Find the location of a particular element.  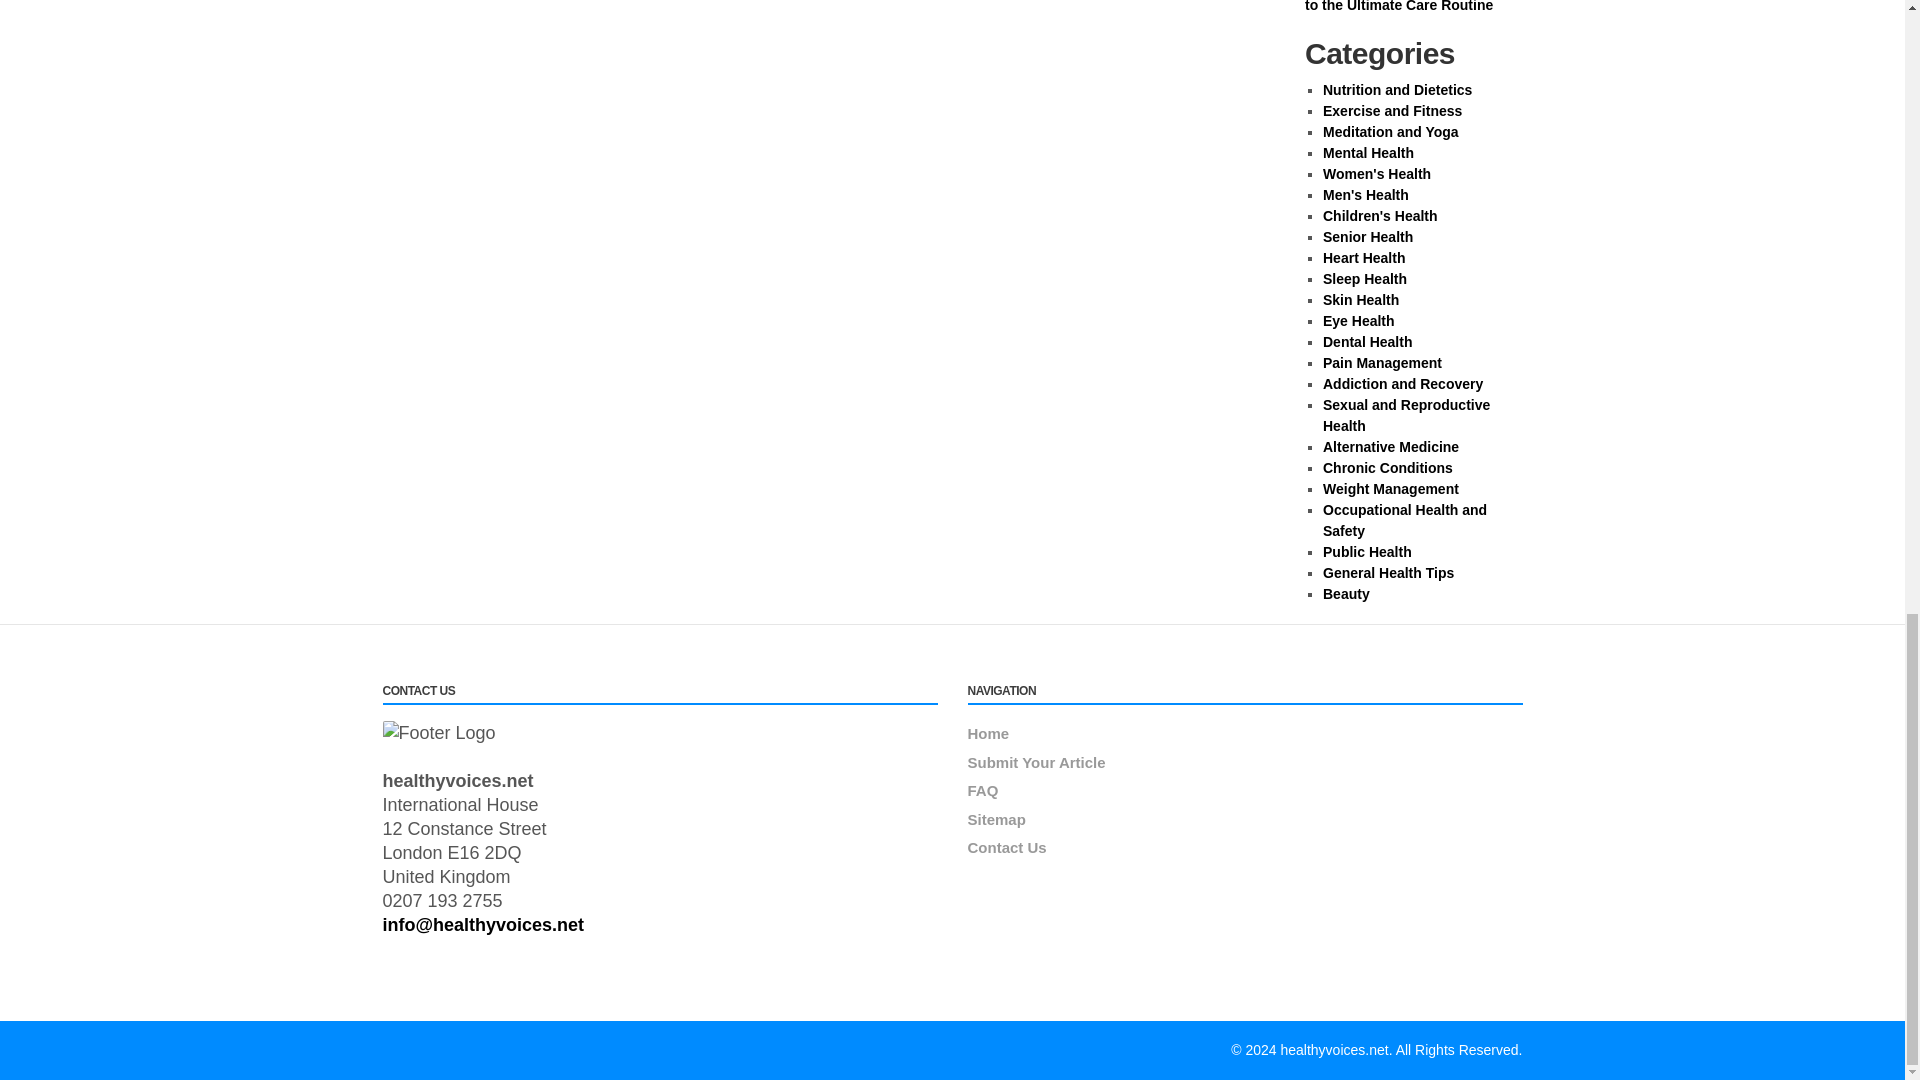

Men's Health is located at coordinates (1366, 194).